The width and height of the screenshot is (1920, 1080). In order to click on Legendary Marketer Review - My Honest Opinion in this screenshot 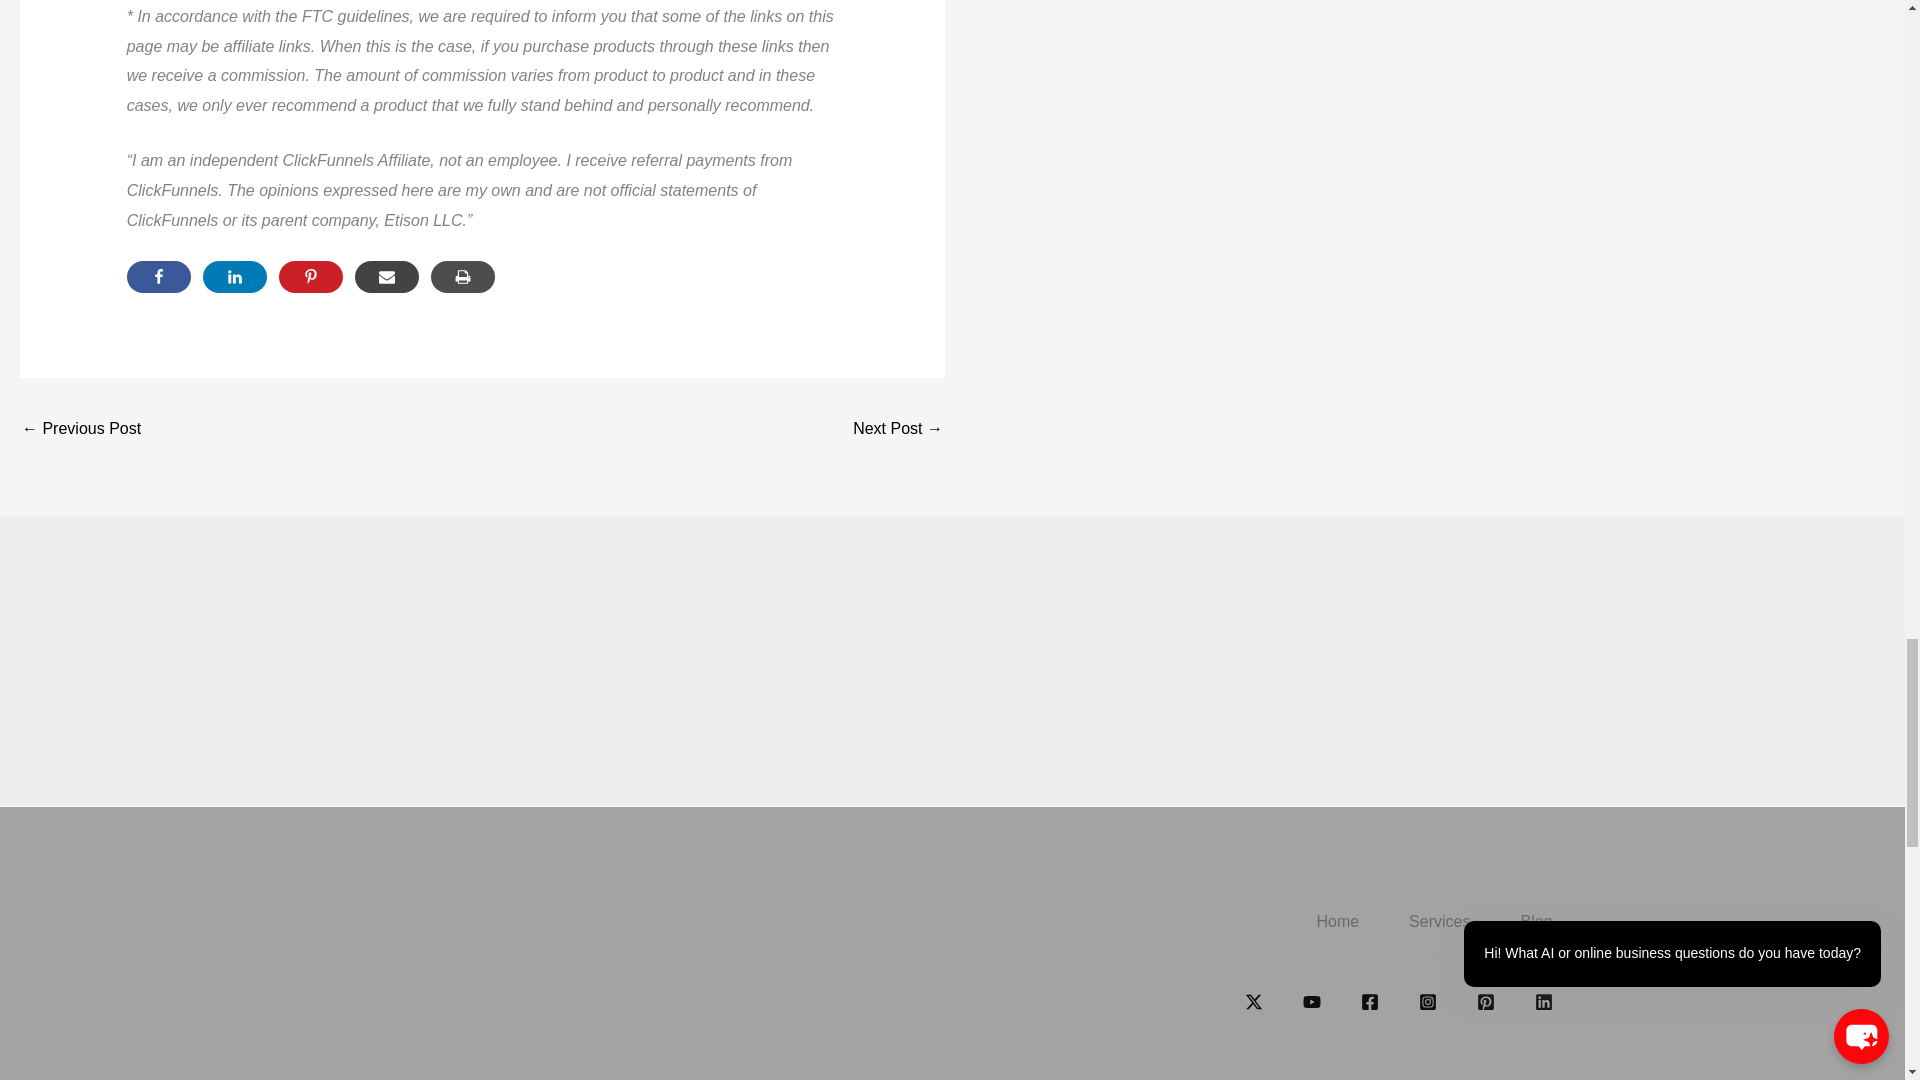, I will do `click(80, 430)`.